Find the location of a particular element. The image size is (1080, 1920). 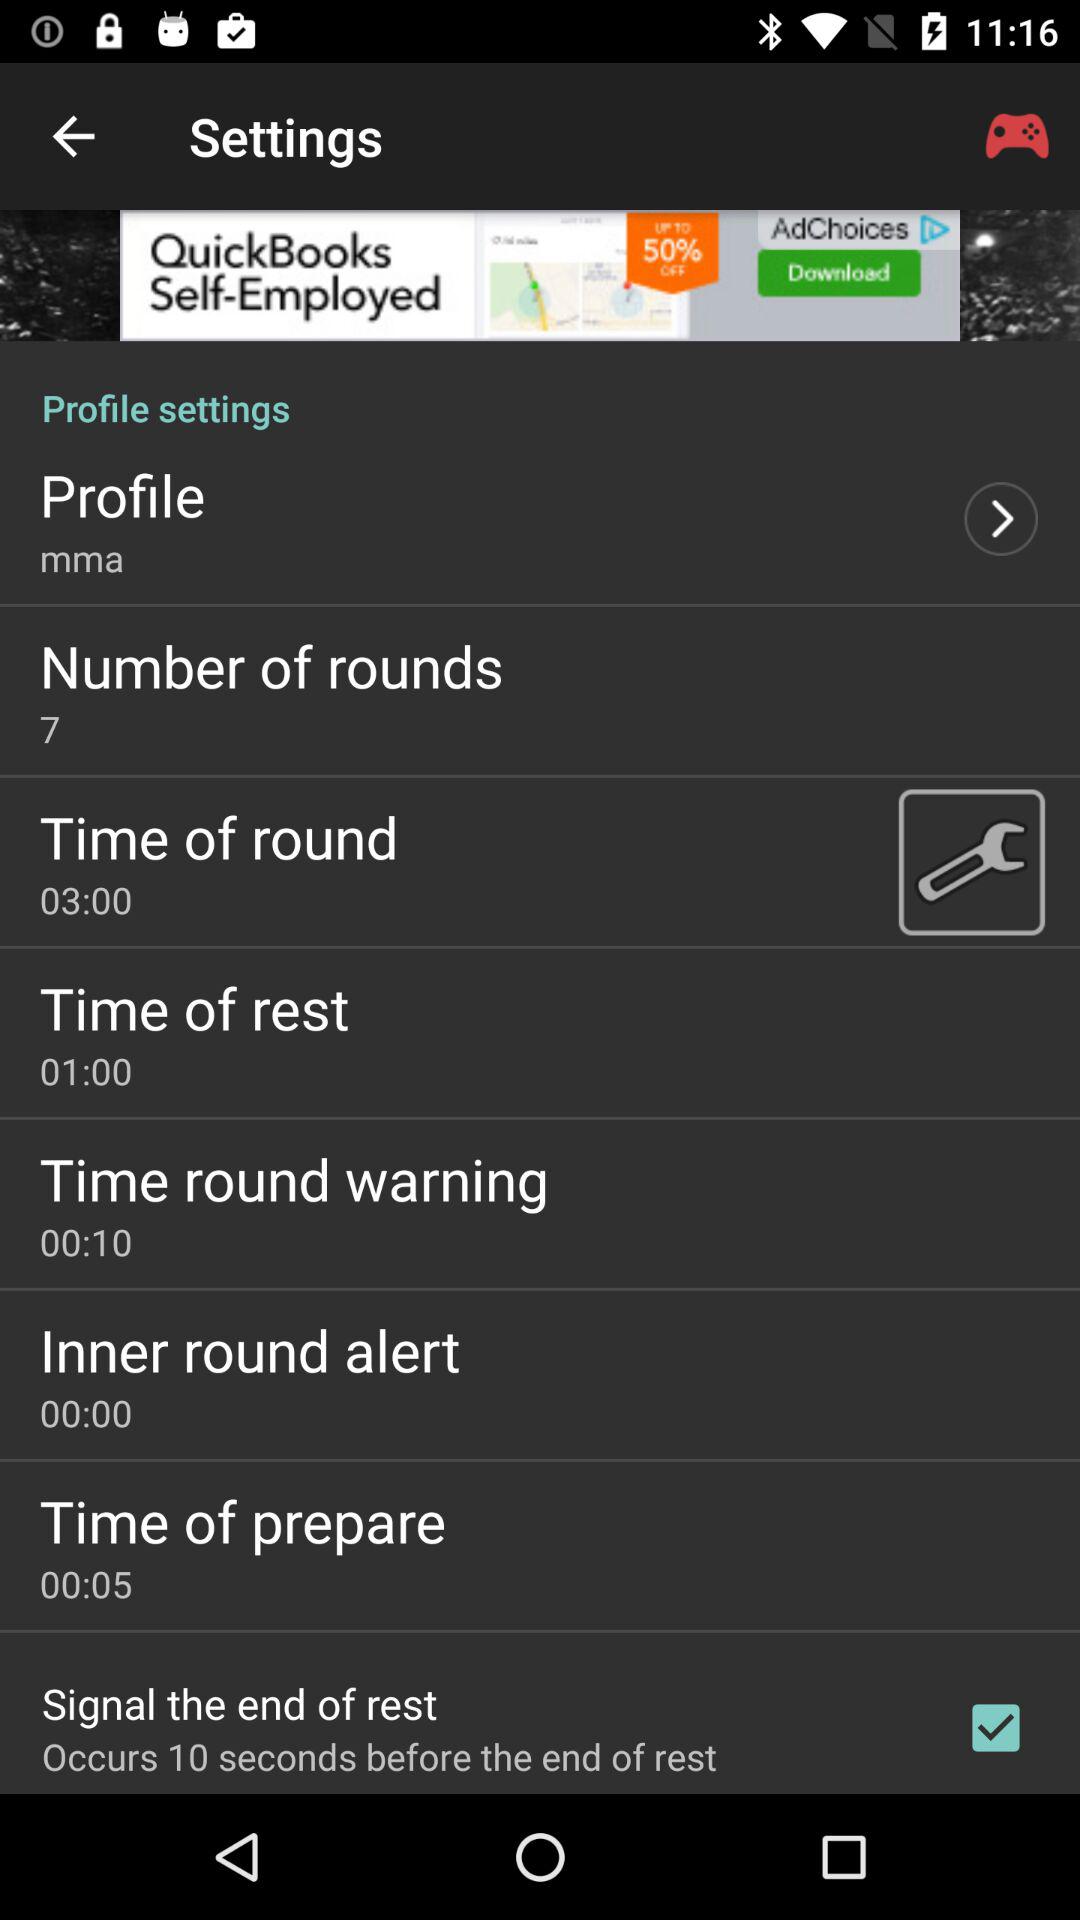

advertisement banner is located at coordinates (540, 276).